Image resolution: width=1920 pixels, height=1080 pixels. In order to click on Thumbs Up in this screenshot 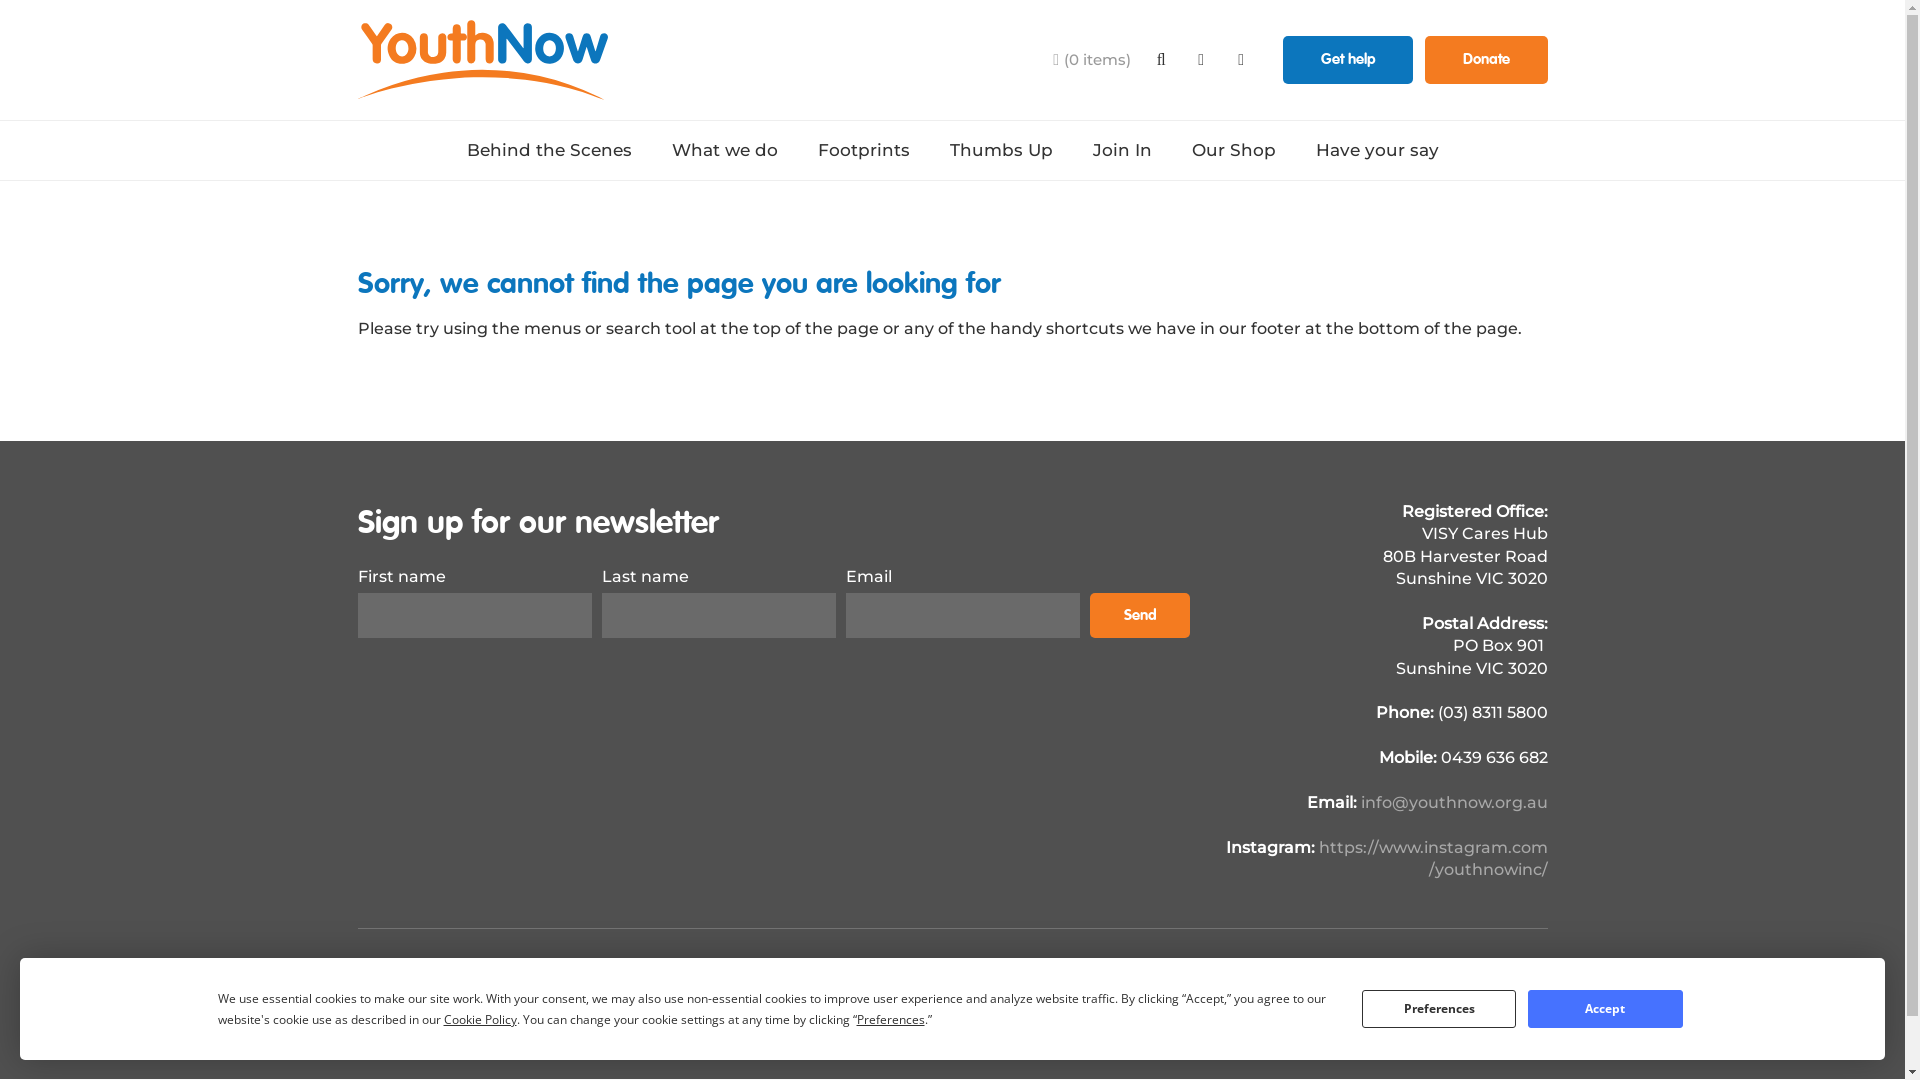, I will do `click(1002, 150)`.